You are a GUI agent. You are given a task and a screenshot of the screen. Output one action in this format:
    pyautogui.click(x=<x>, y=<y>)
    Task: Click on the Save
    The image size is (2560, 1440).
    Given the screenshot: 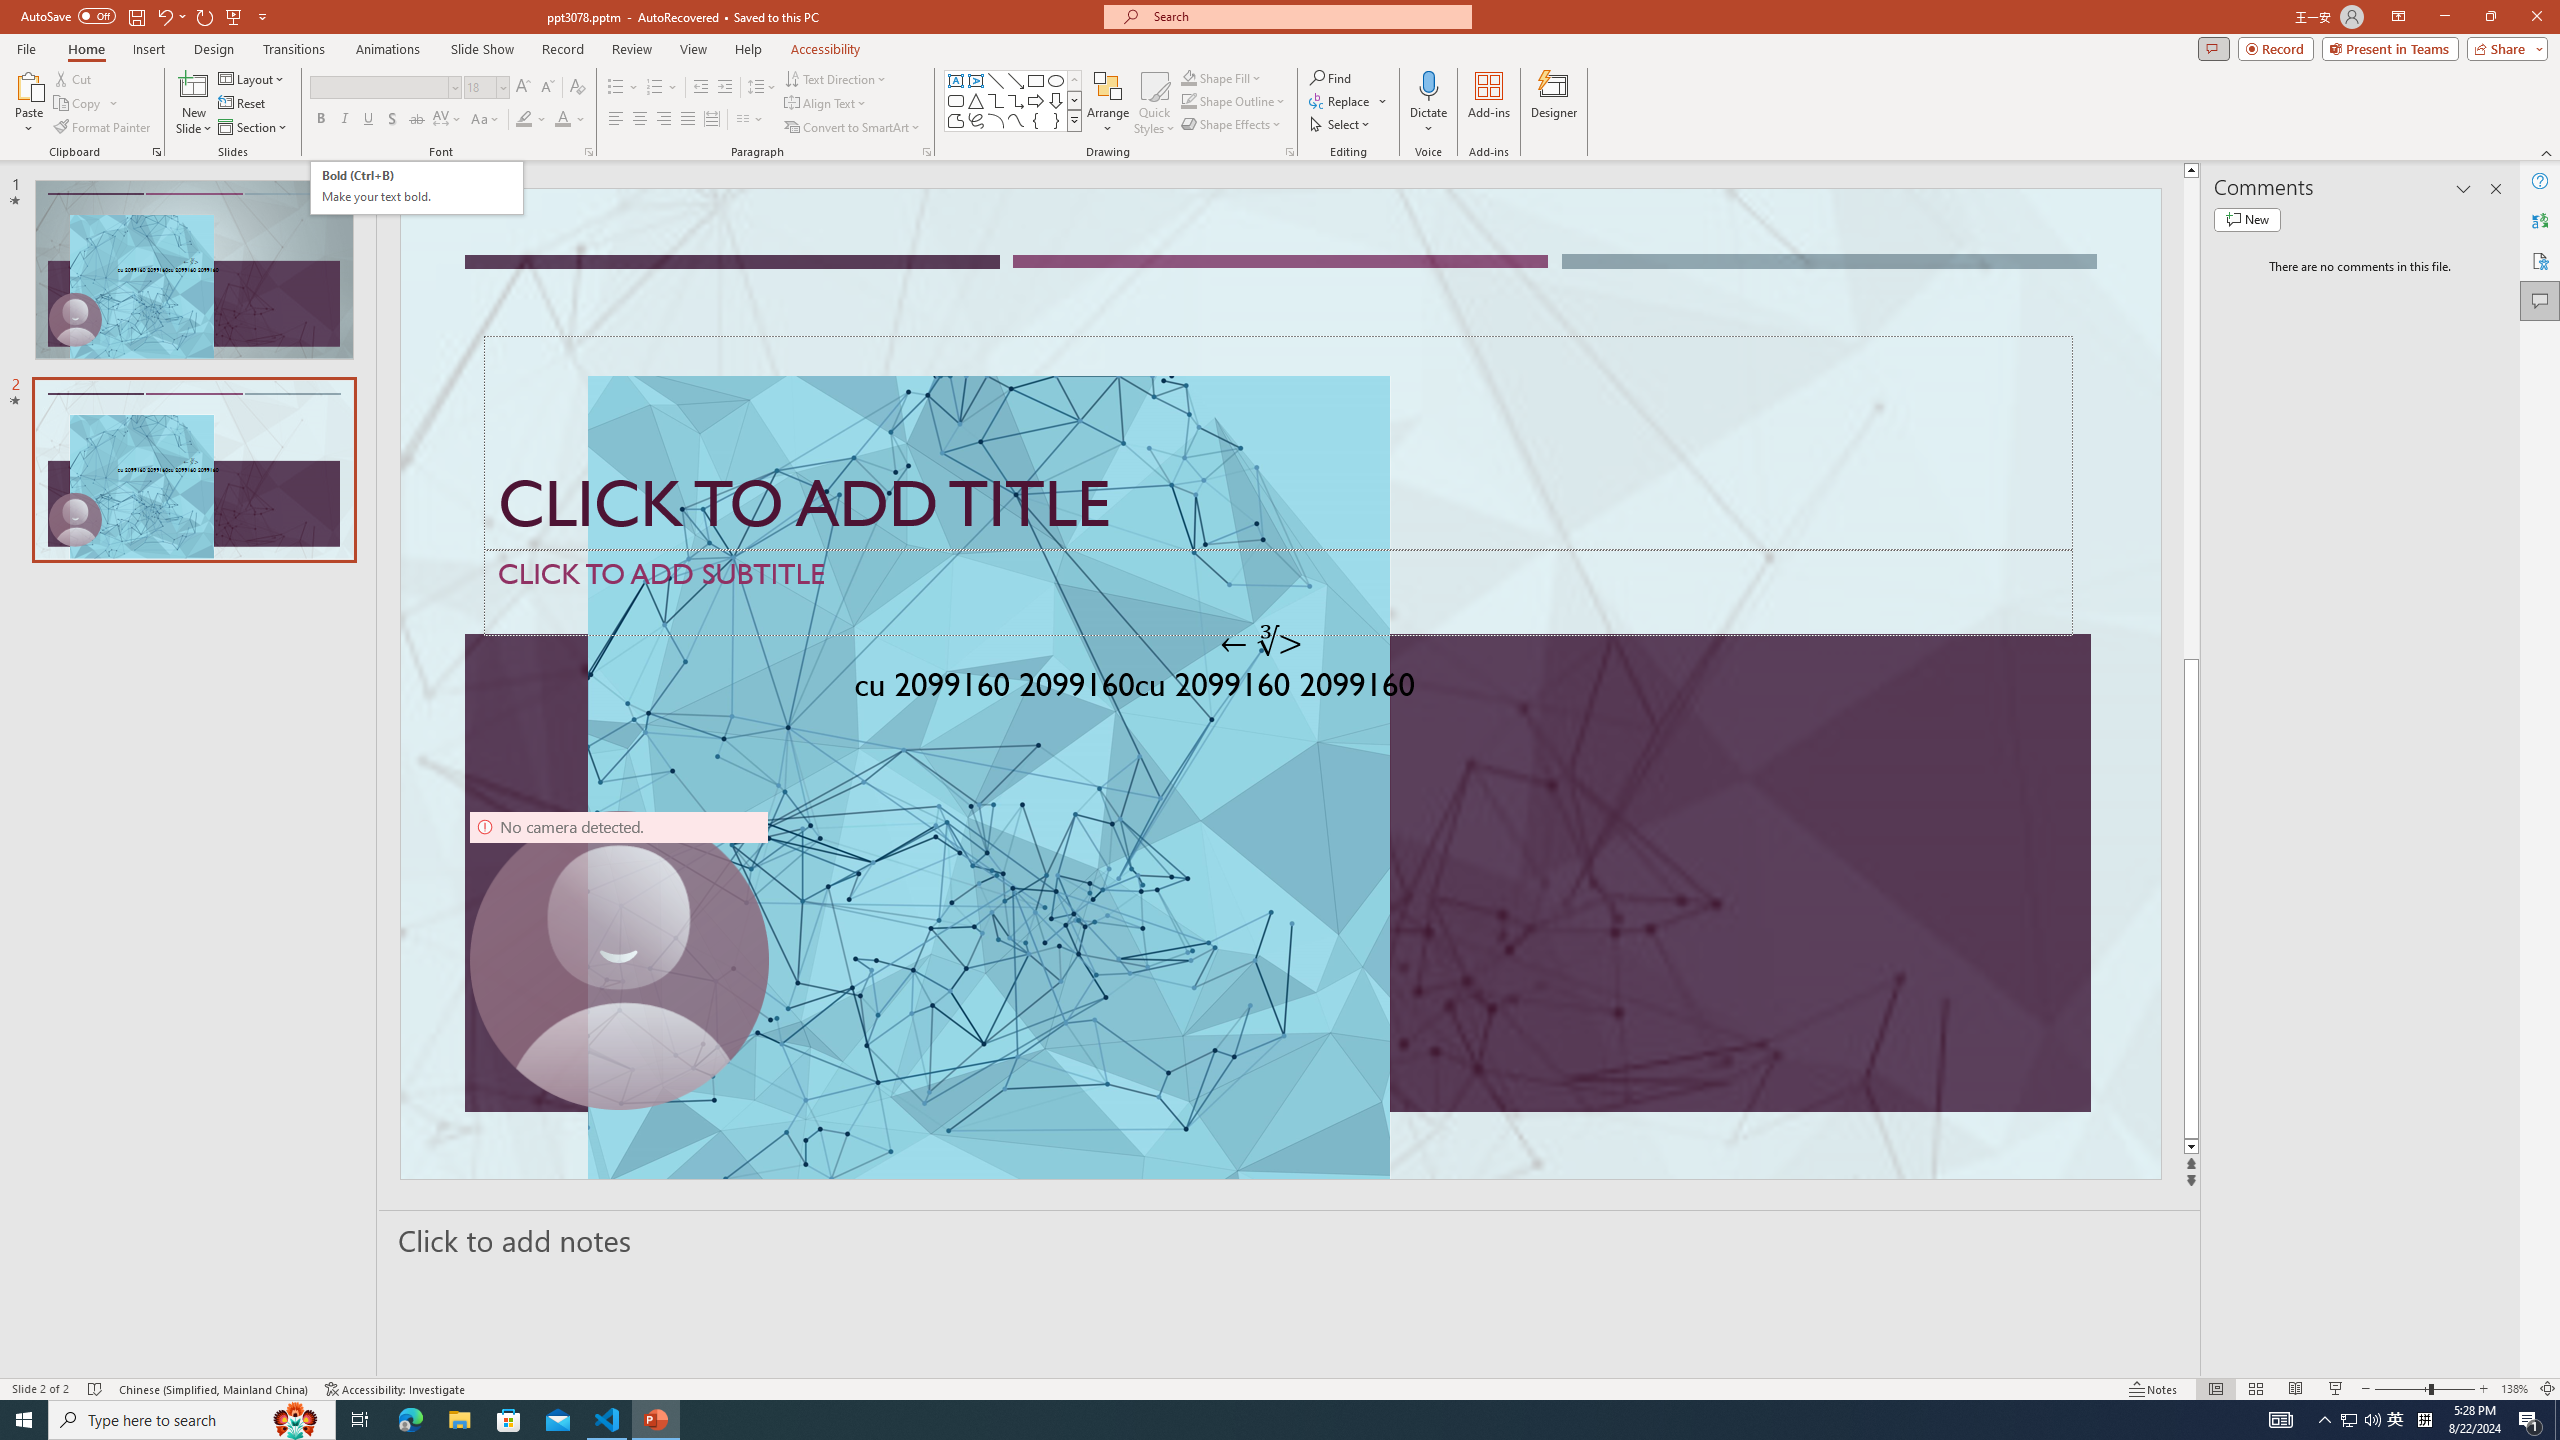 What is the action you would take?
    pyautogui.click(x=136, y=16)
    